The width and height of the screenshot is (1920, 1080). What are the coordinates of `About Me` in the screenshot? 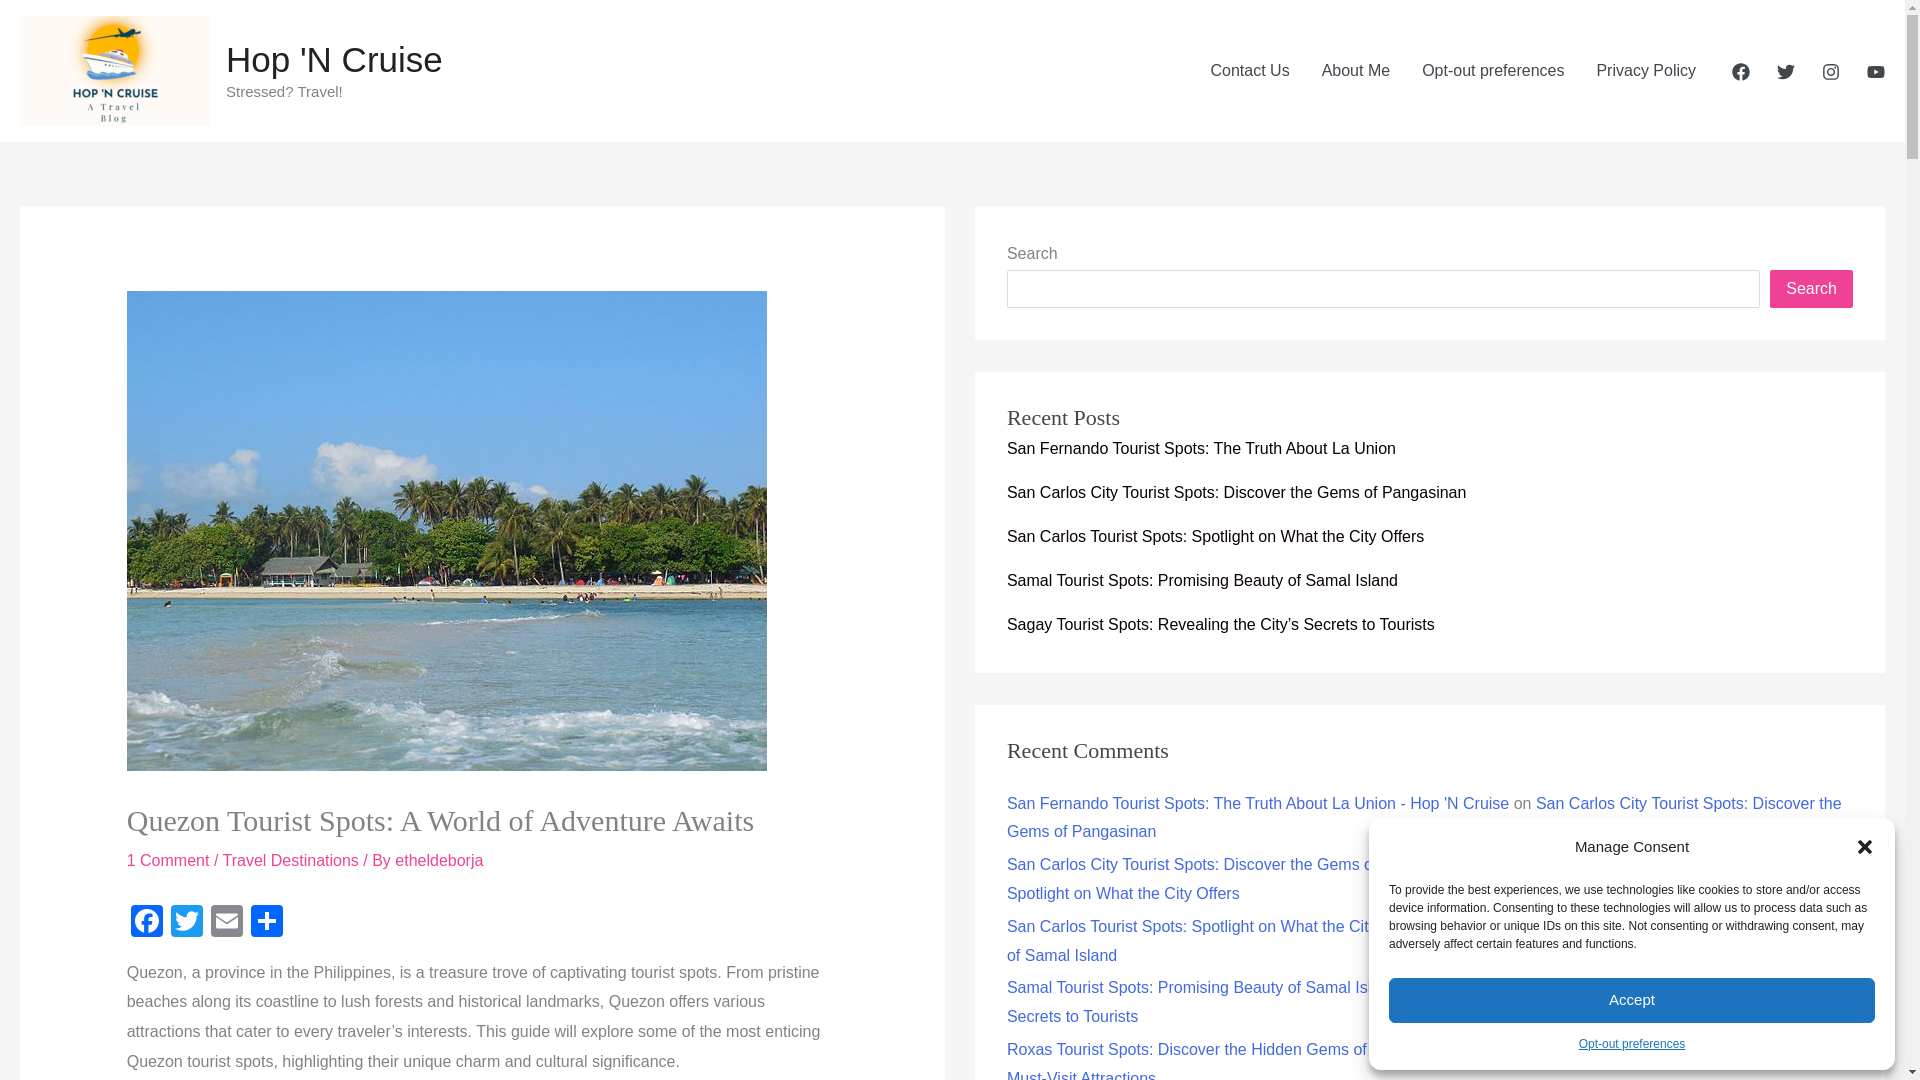 It's located at (1355, 70).